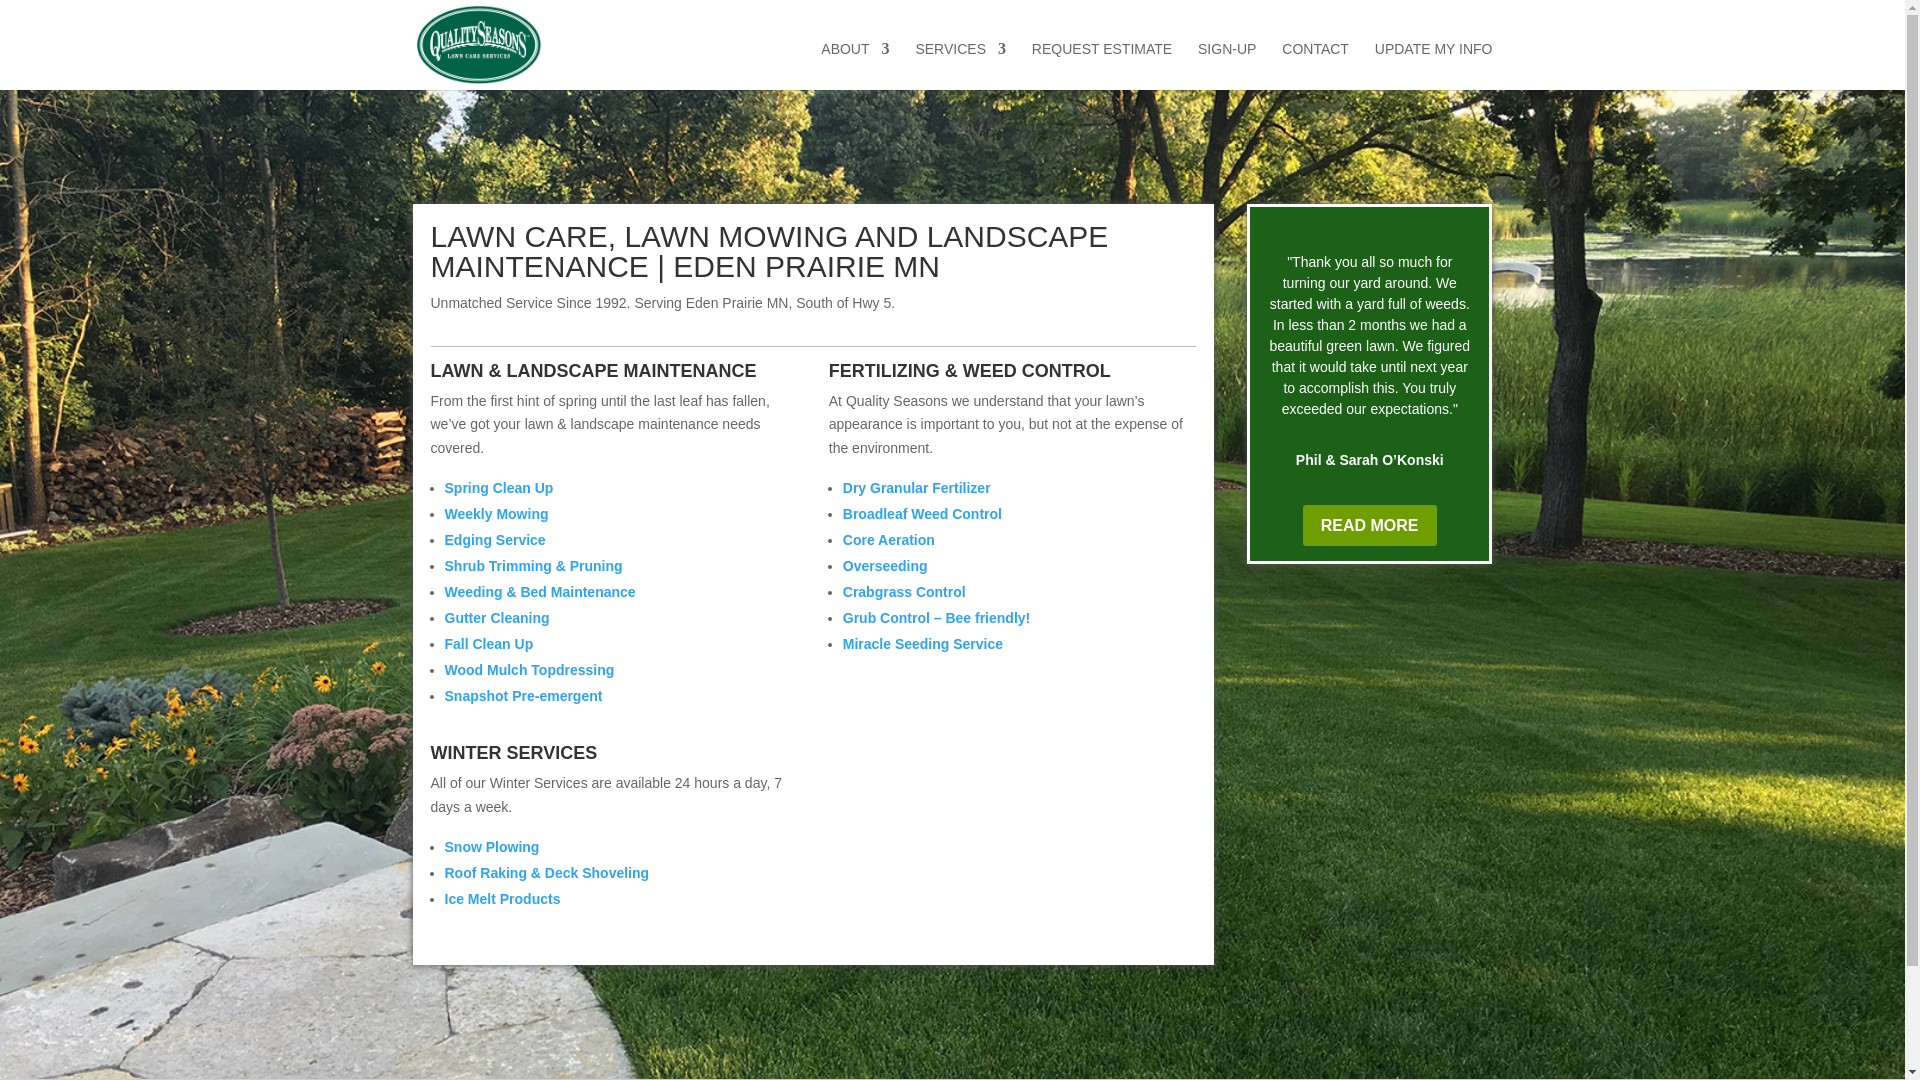  What do you see at coordinates (854, 65) in the screenshot?
I see `ABOUT` at bounding box center [854, 65].